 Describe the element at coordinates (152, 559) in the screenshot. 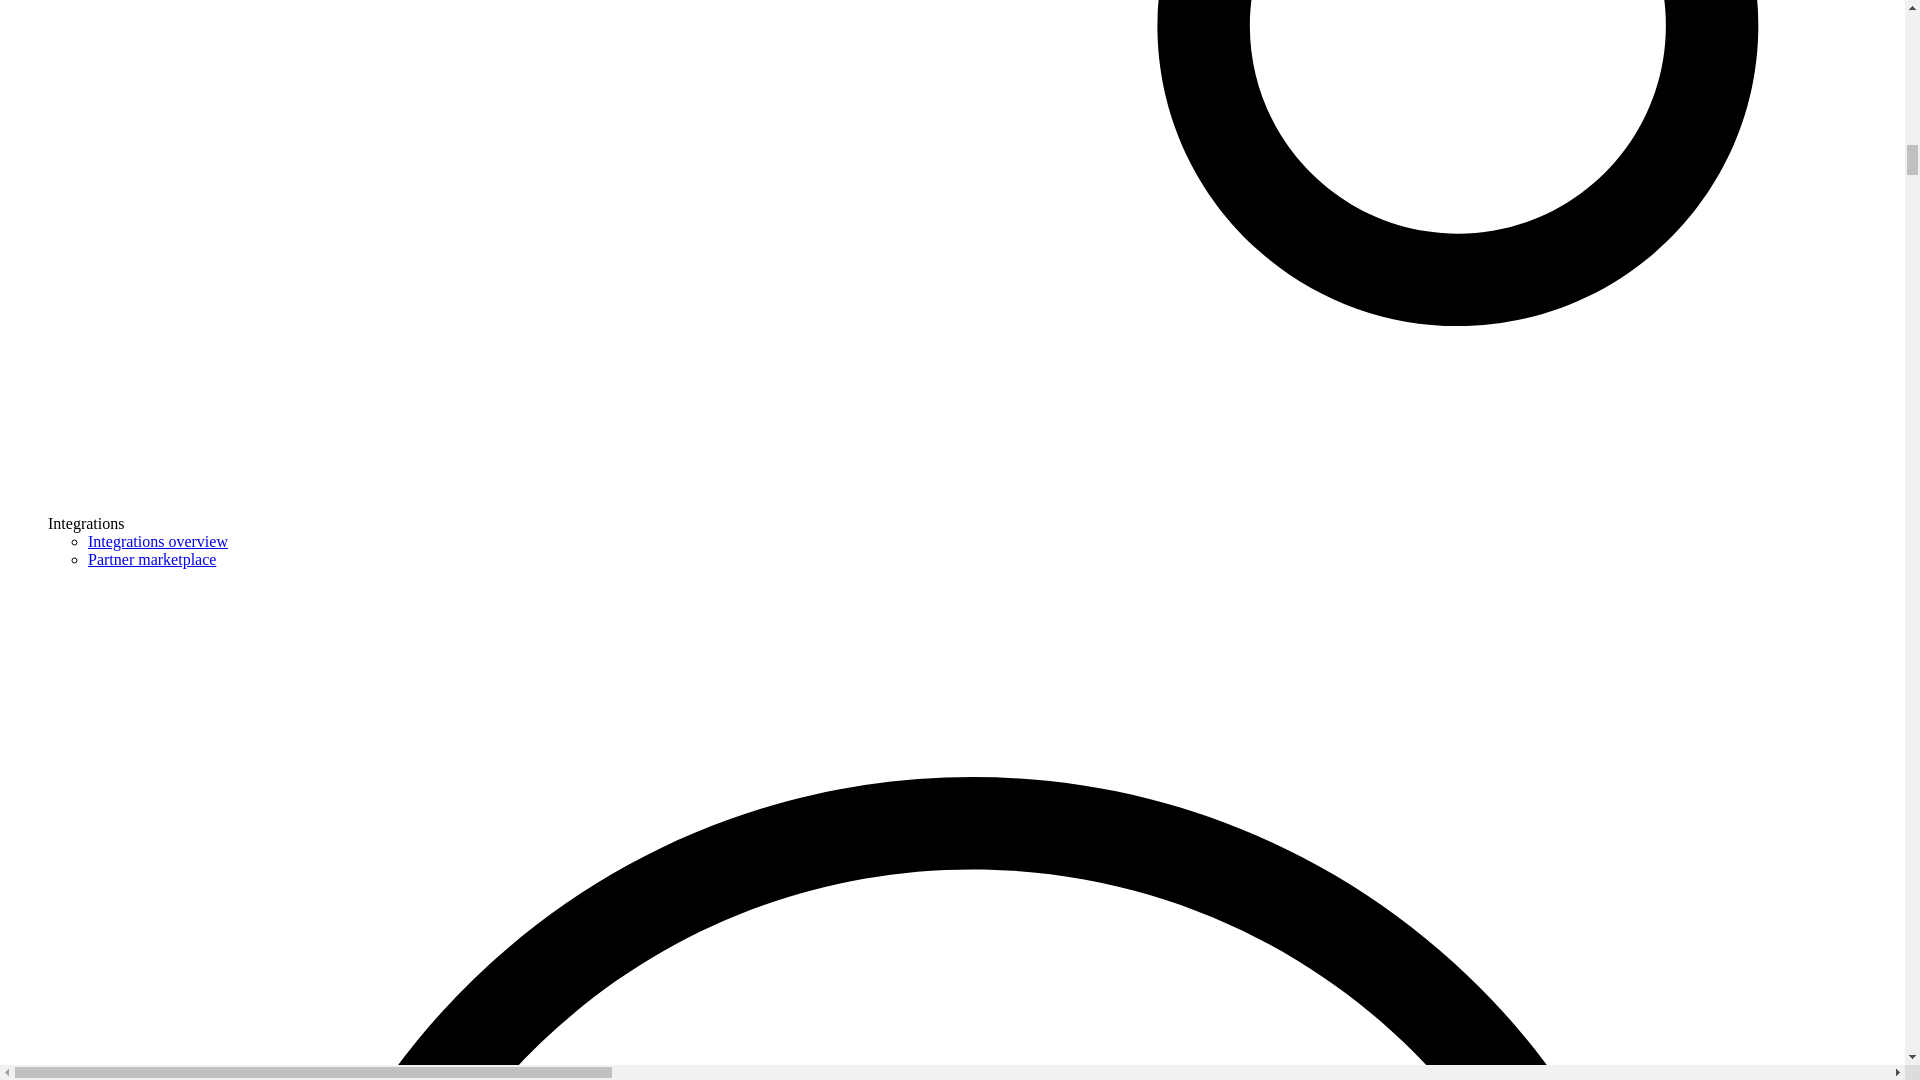

I see `Partner marketplace` at that location.